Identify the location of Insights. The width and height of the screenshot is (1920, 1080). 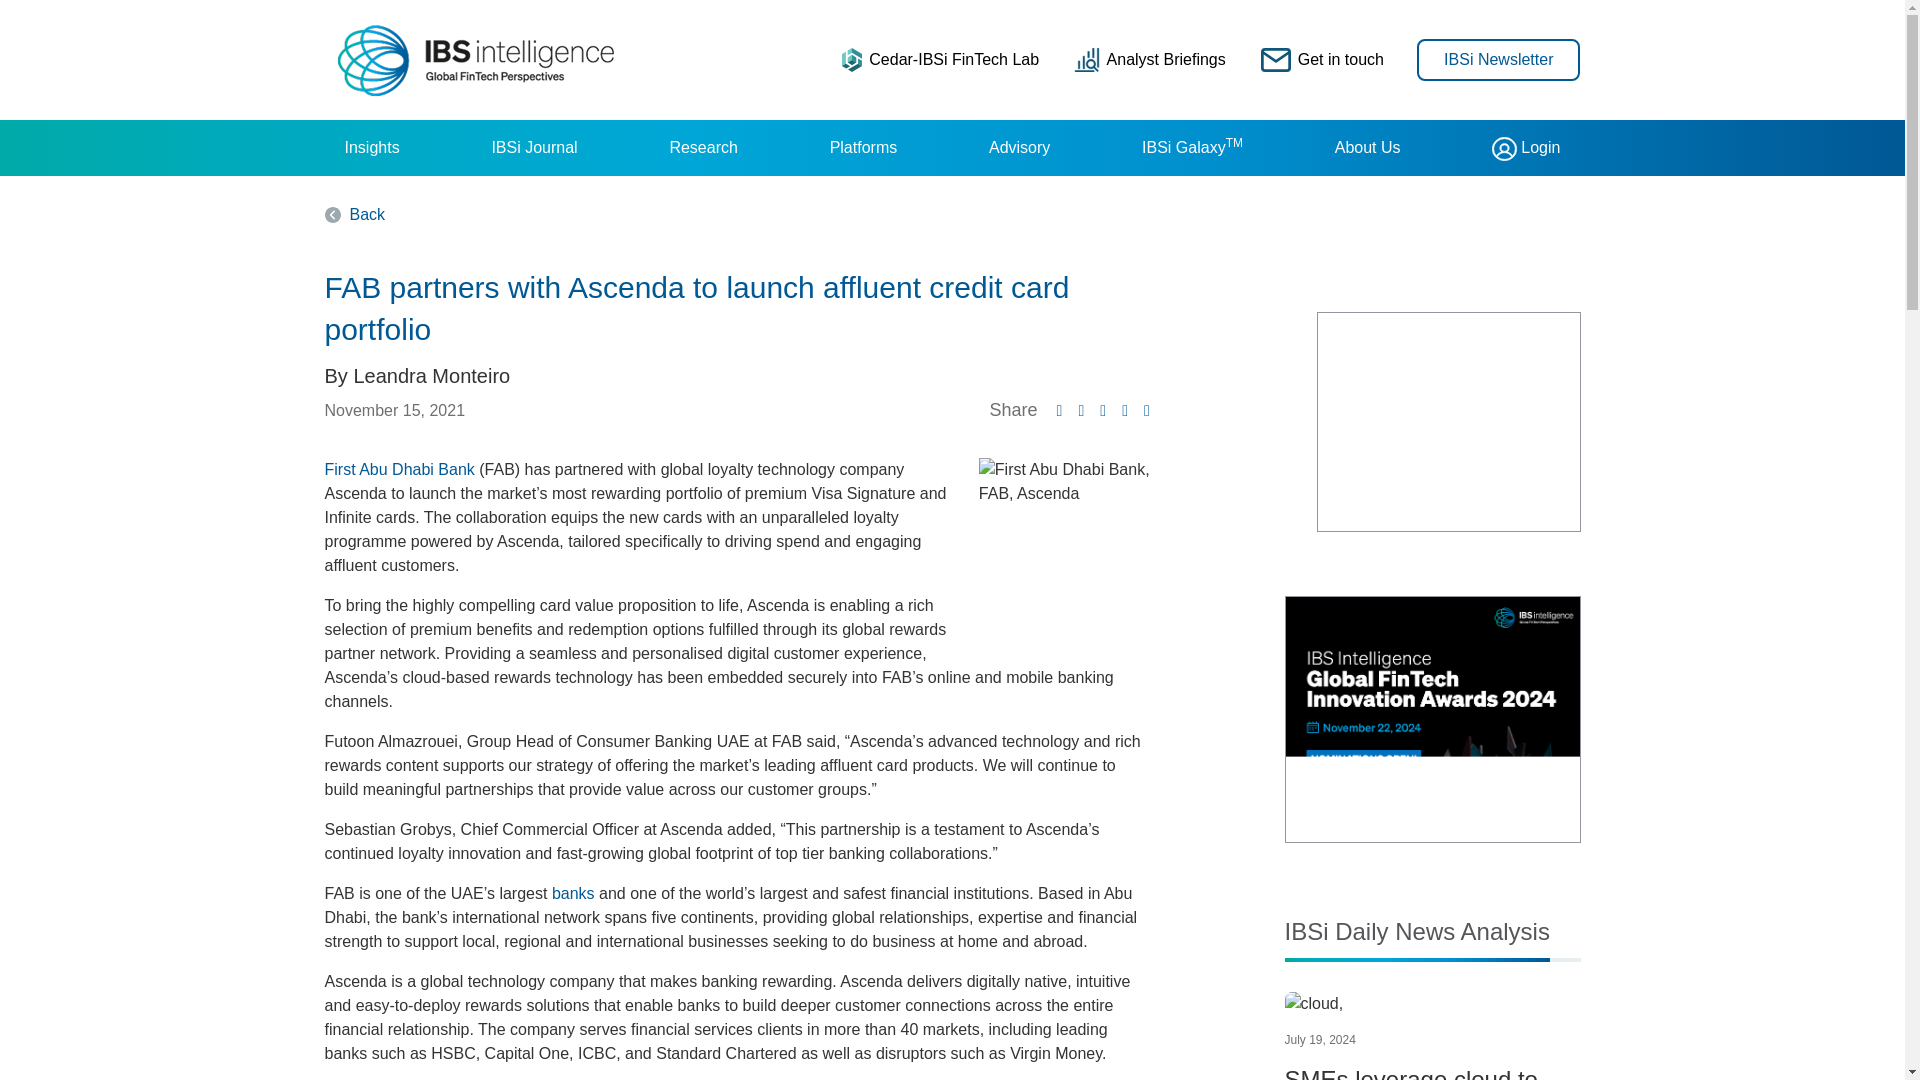
(371, 148).